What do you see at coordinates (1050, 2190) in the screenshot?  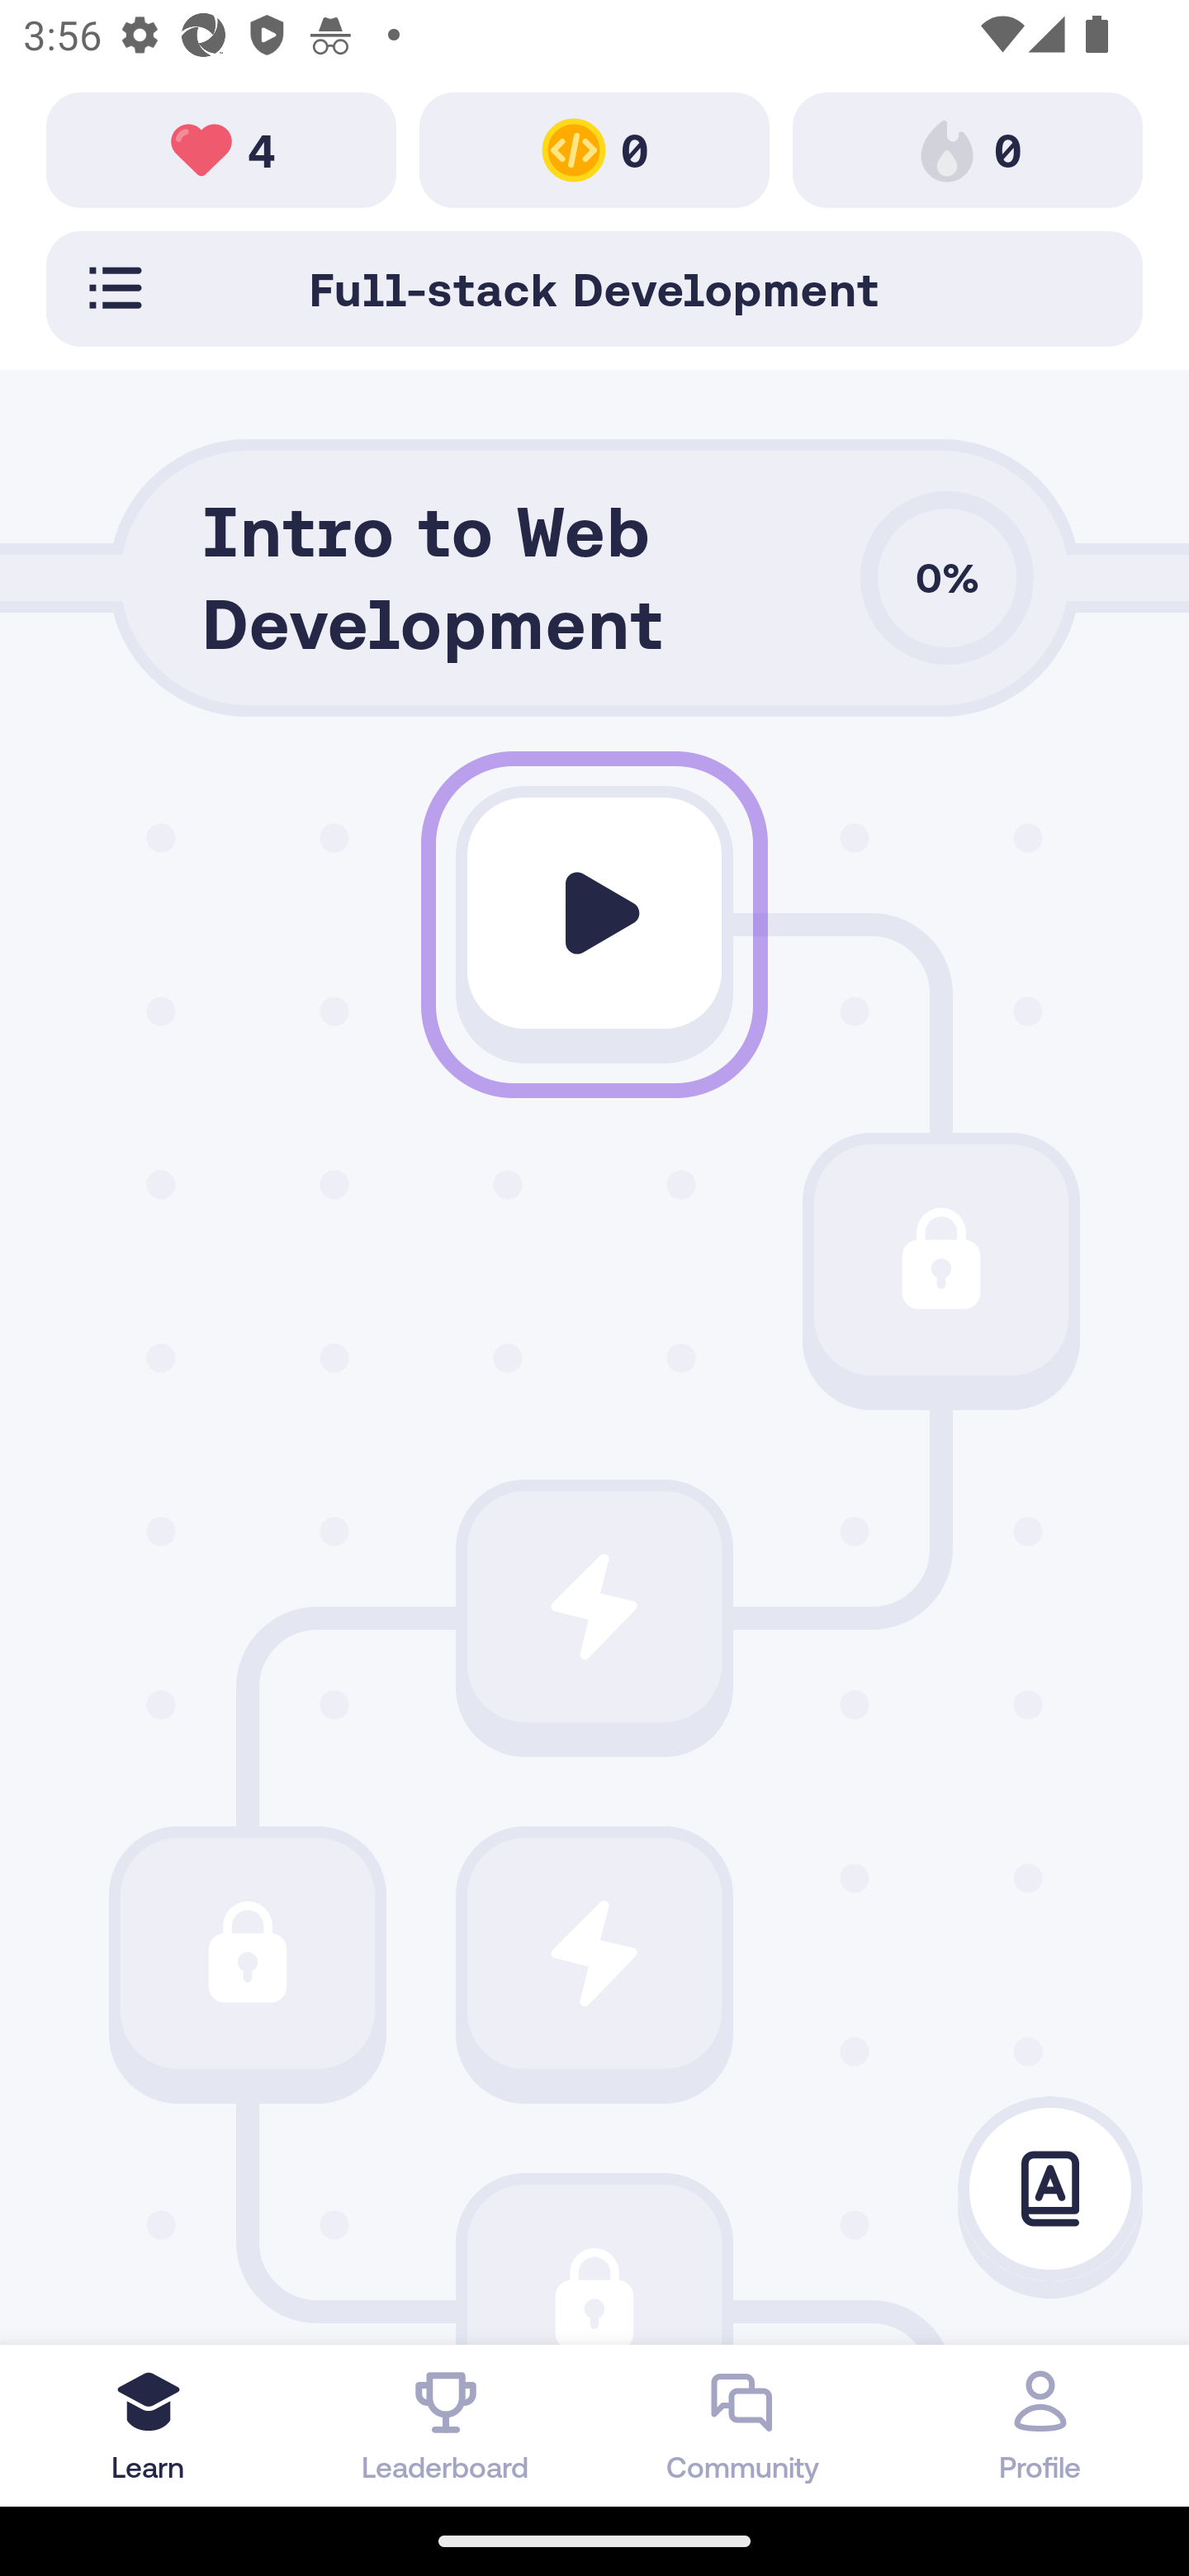 I see `Glossary Icon` at bounding box center [1050, 2190].